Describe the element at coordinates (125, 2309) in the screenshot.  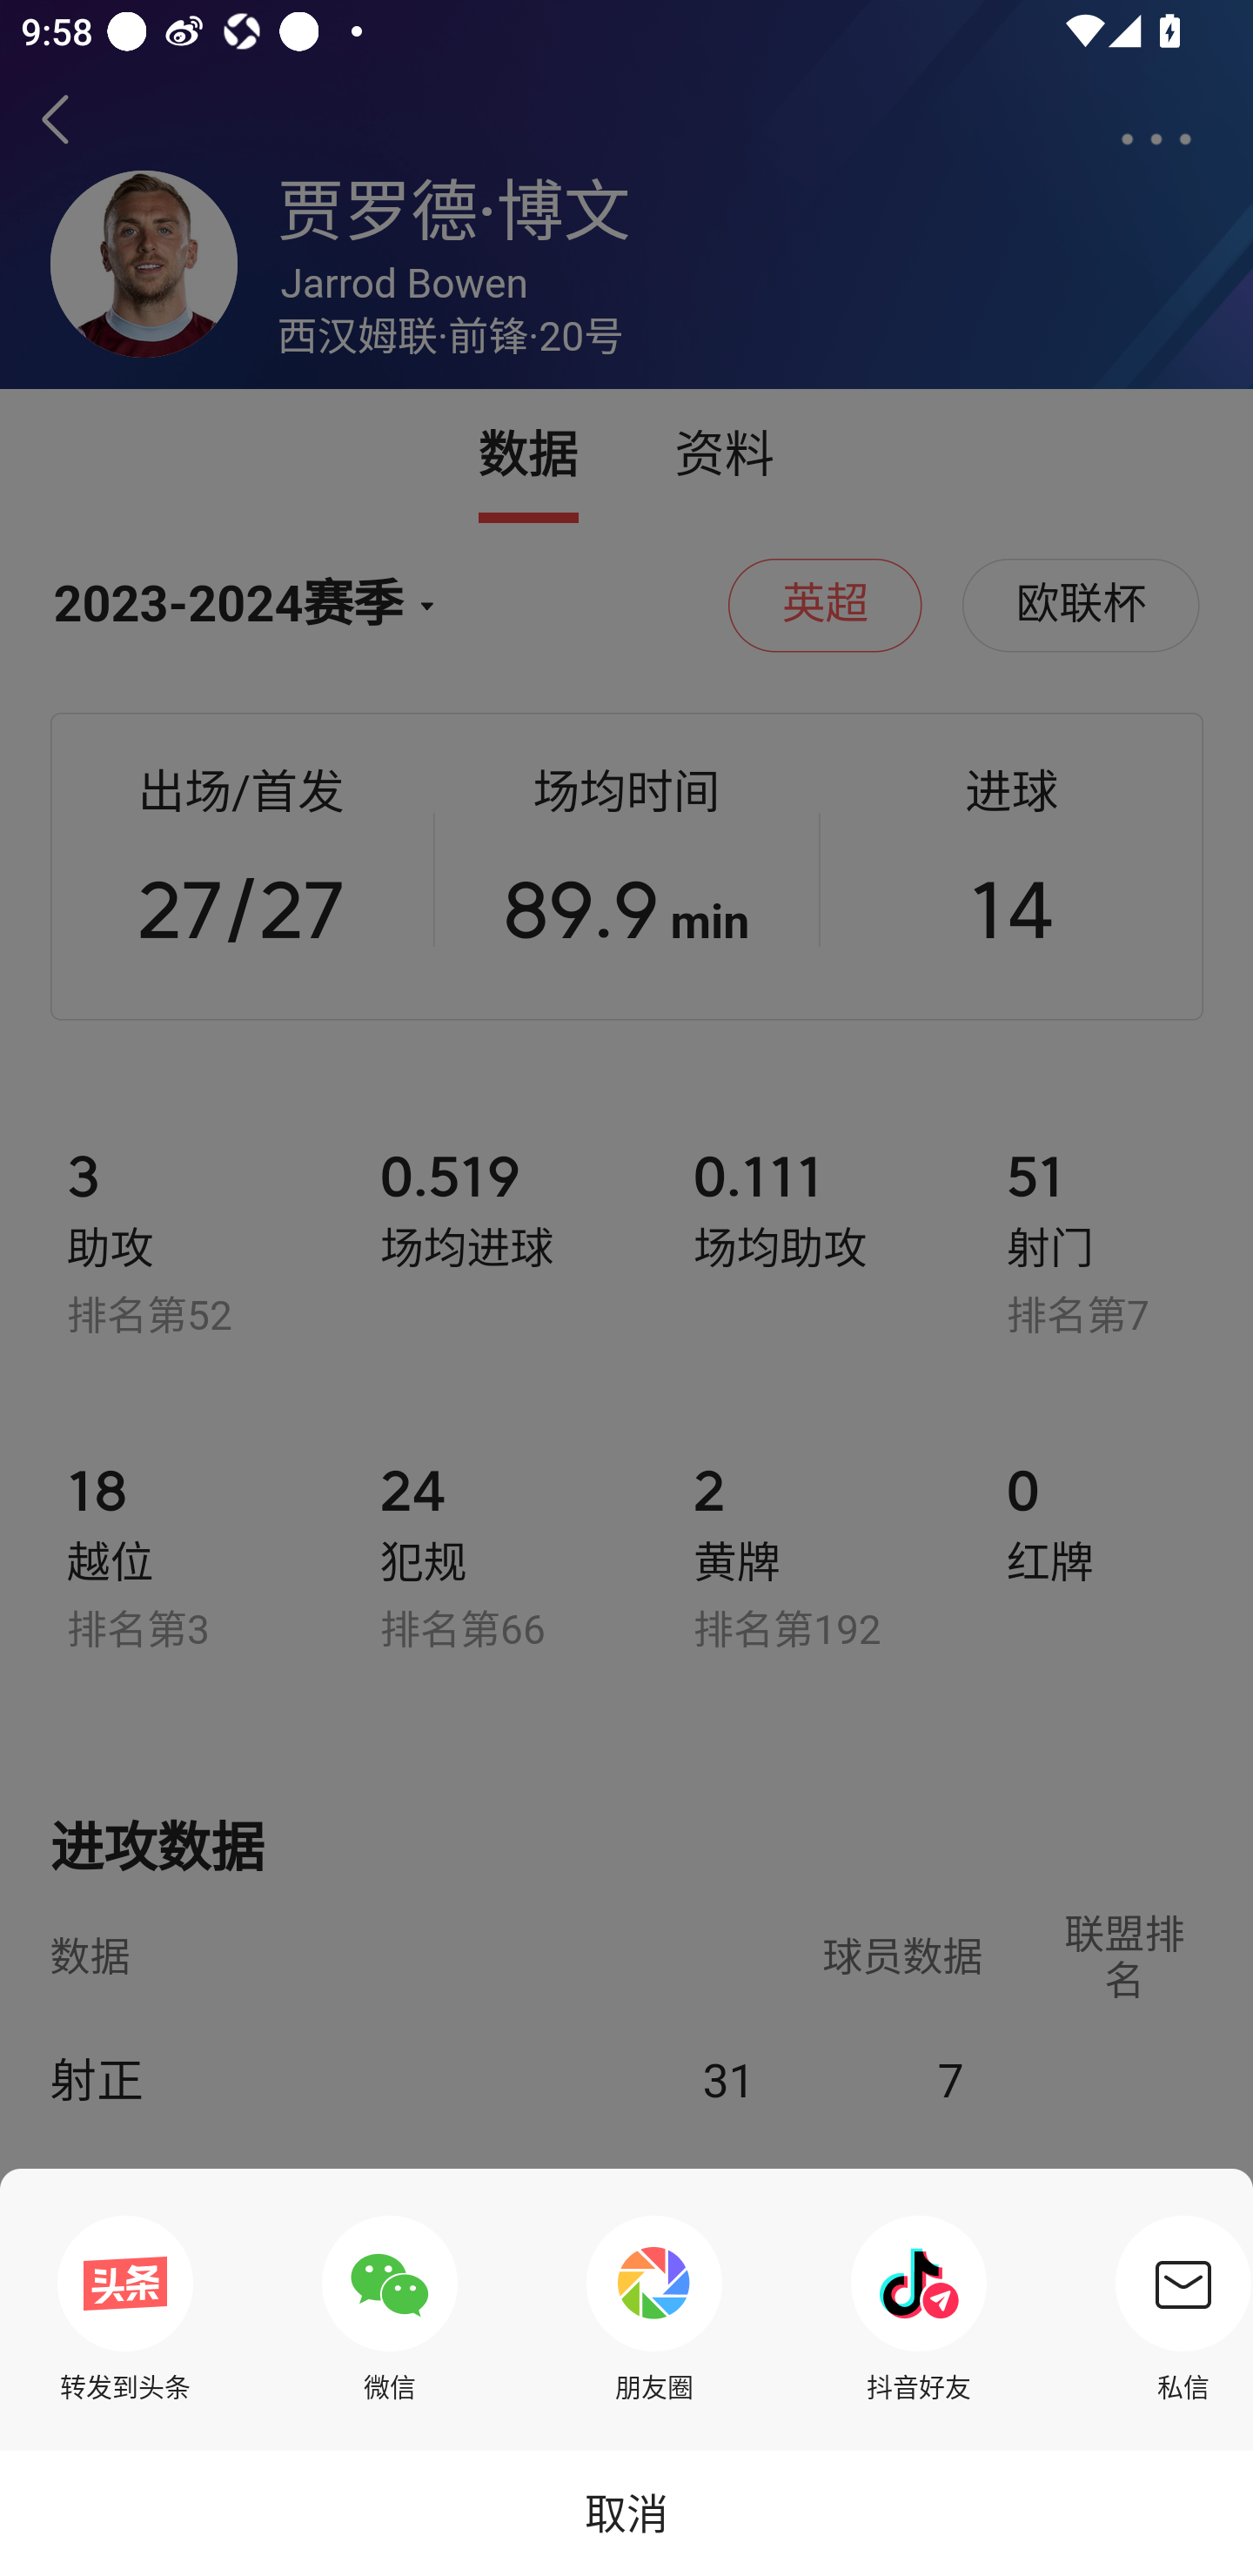
I see `转发到头条` at that location.